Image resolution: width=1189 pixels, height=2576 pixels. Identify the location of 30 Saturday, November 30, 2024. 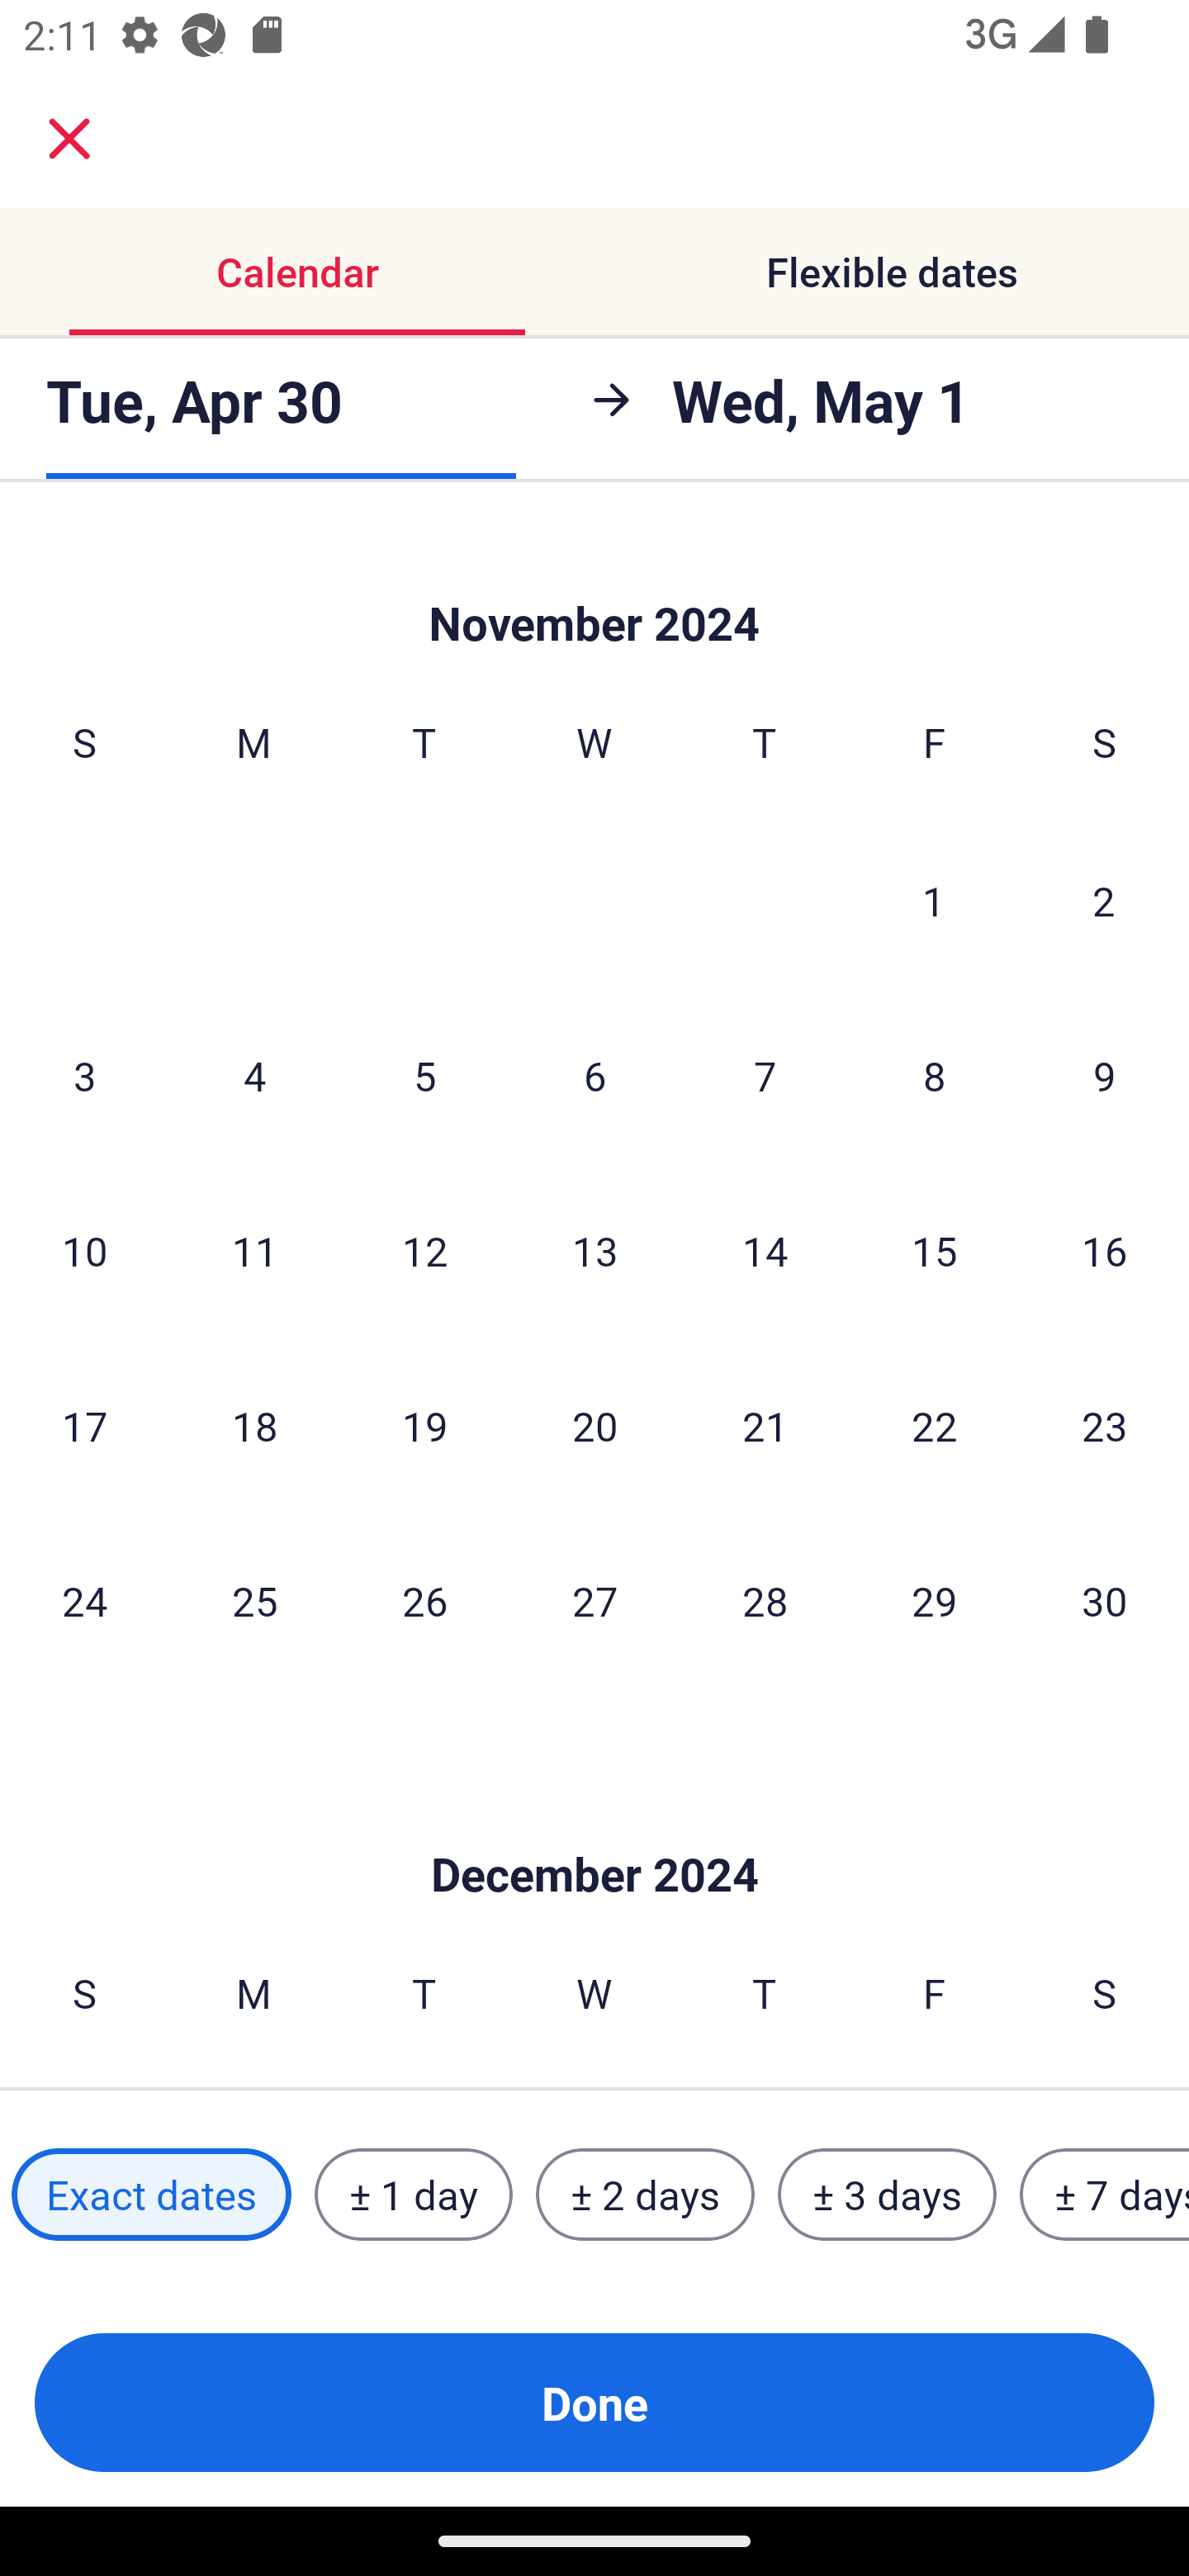
(1105, 1599).